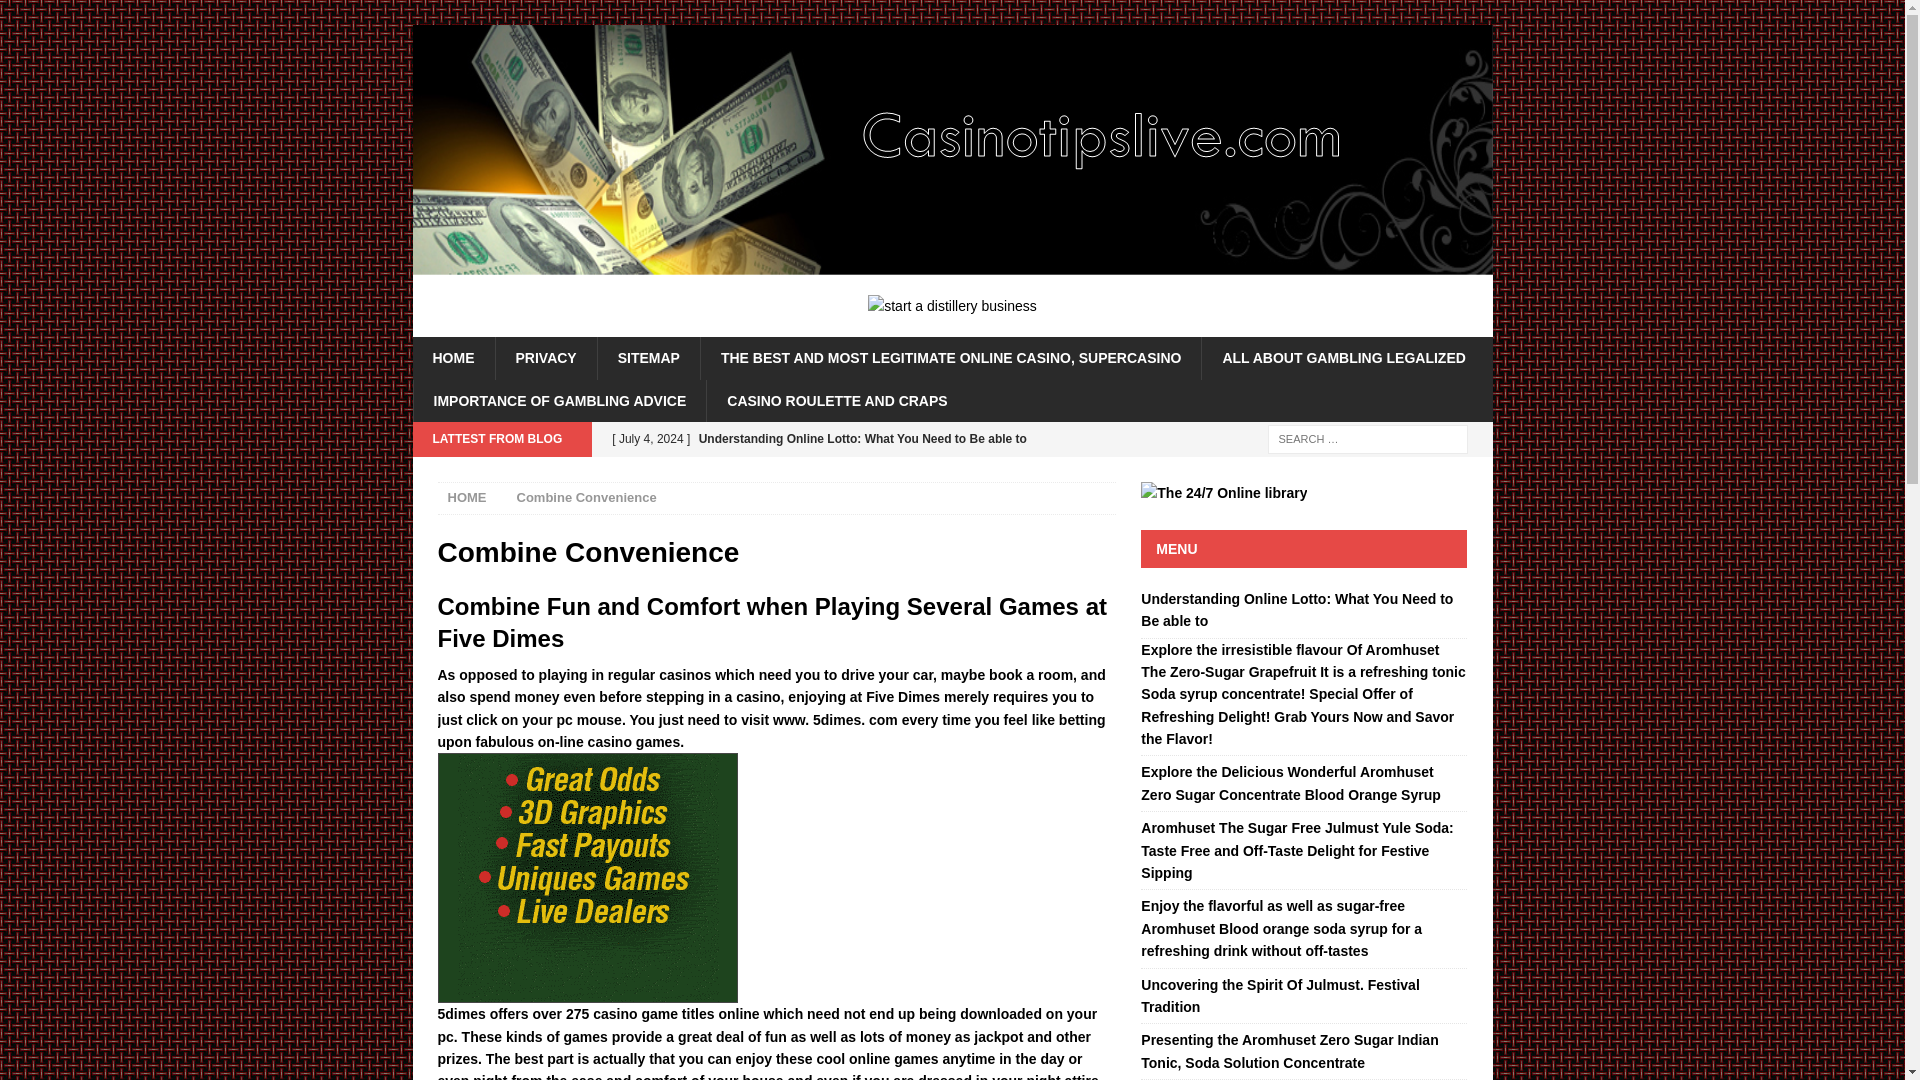 The height and width of the screenshot is (1080, 1920). What do you see at coordinates (950, 358) in the screenshot?
I see `THE BEST AND MOST LEGITIMATE ONLINE CASINO, SUPERCASINO` at bounding box center [950, 358].